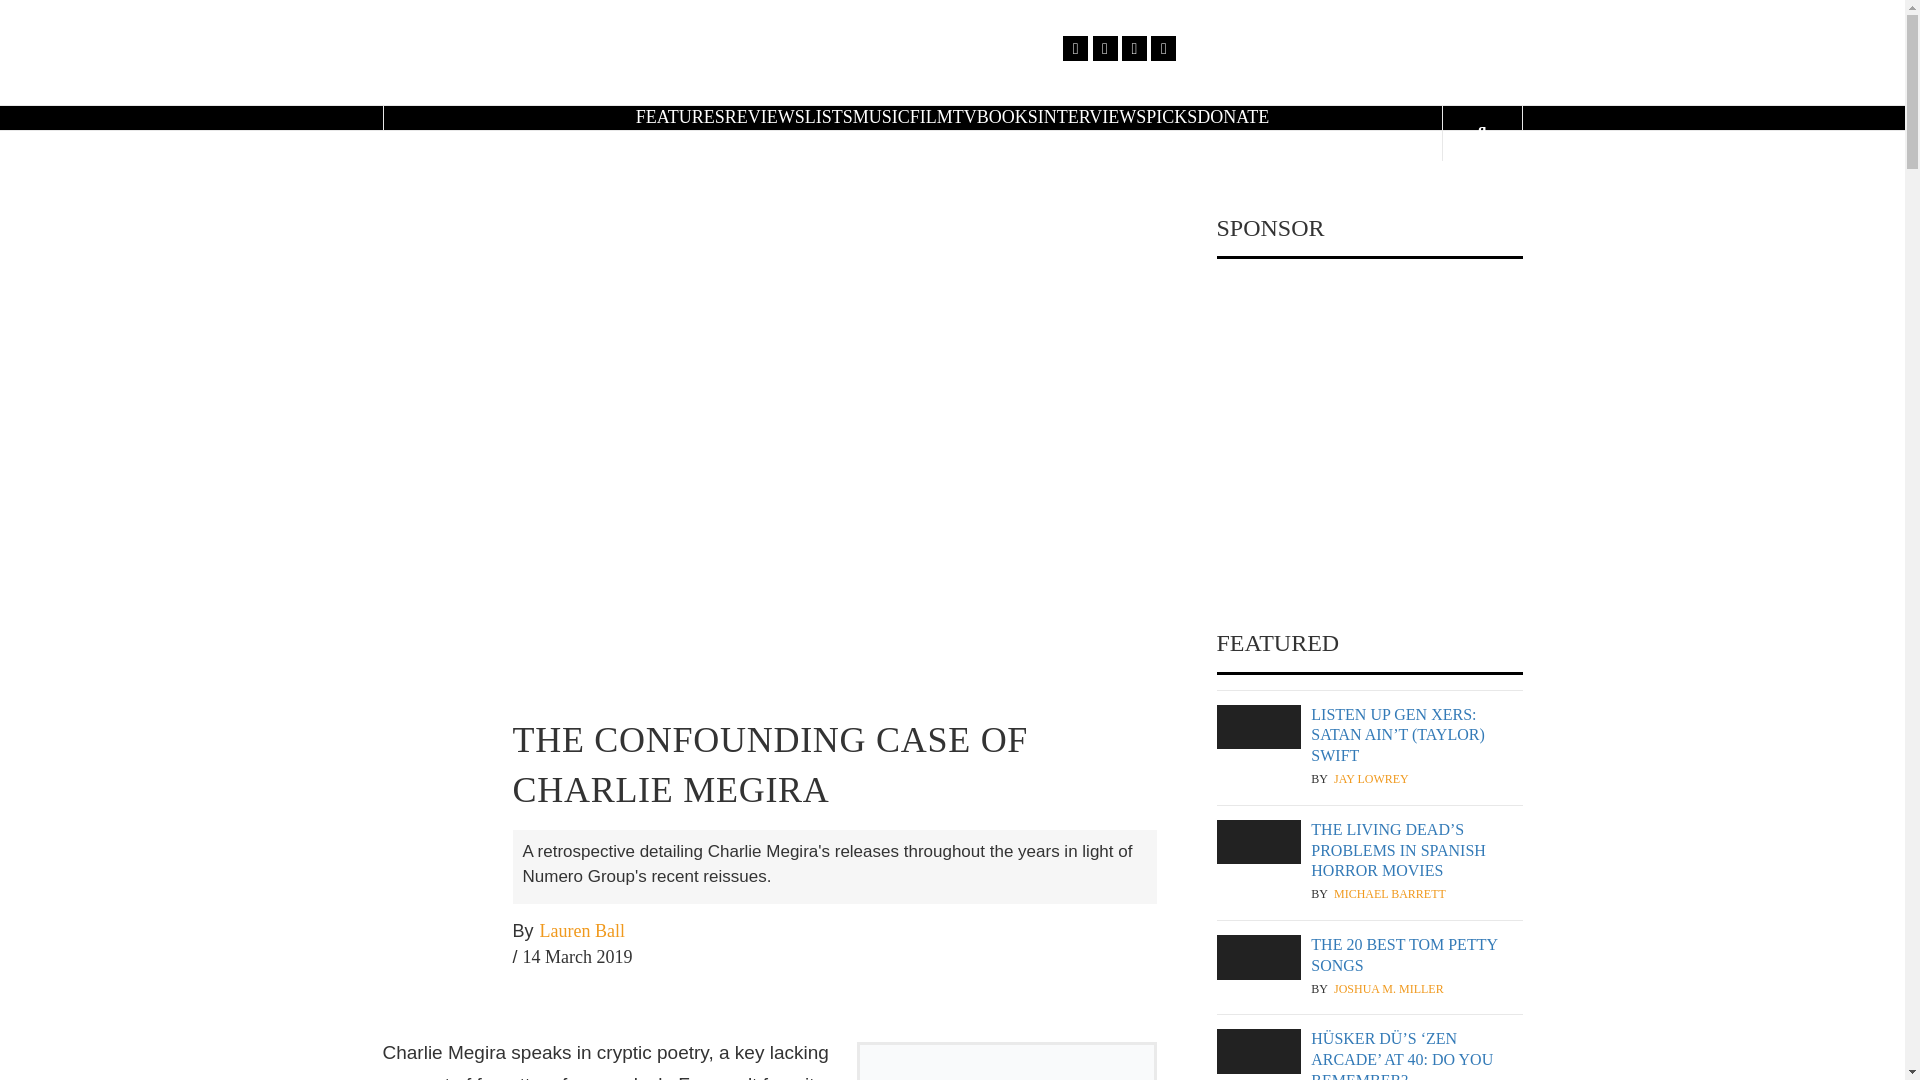 The height and width of the screenshot is (1080, 1920). Describe the element at coordinates (1104, 48) in the screenshot. I see `Twitter` at that location.